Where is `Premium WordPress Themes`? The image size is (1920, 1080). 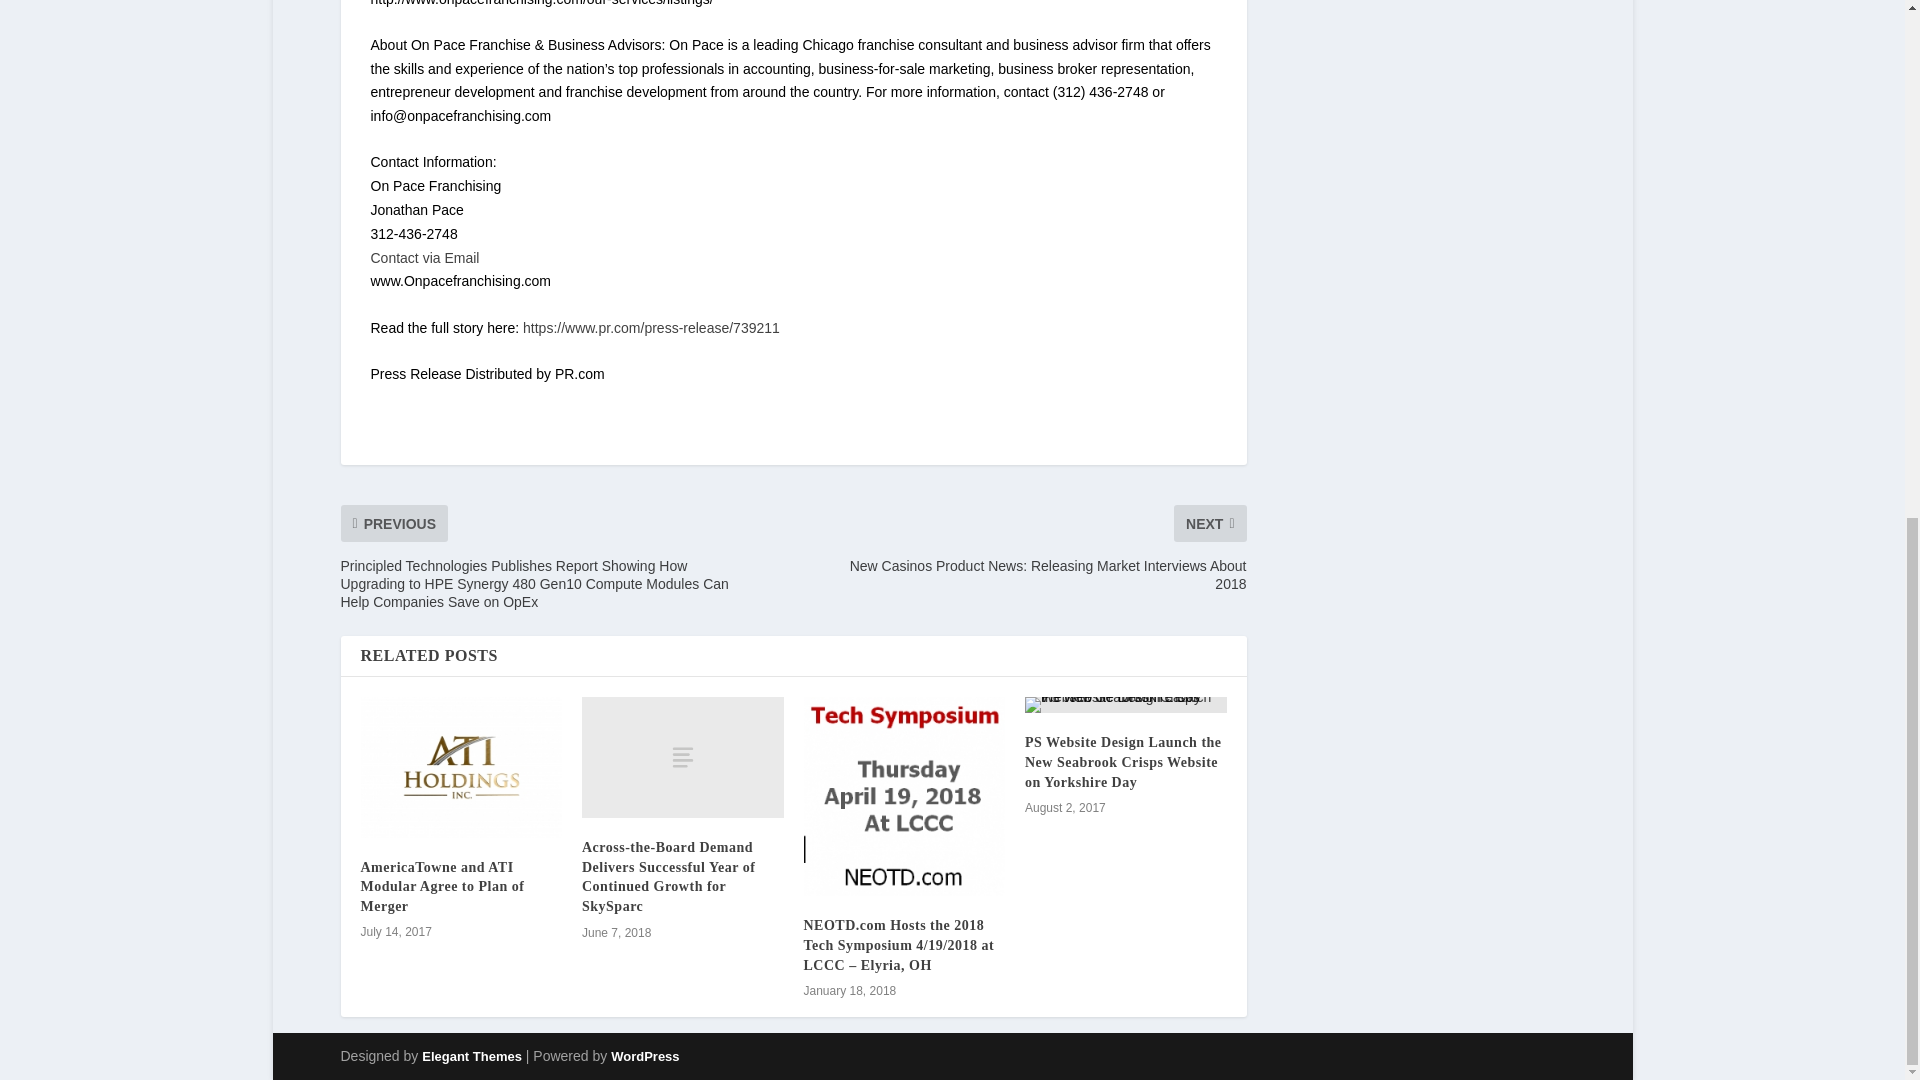 Premium WordPress Themes is located at coordinates (472, 1056).